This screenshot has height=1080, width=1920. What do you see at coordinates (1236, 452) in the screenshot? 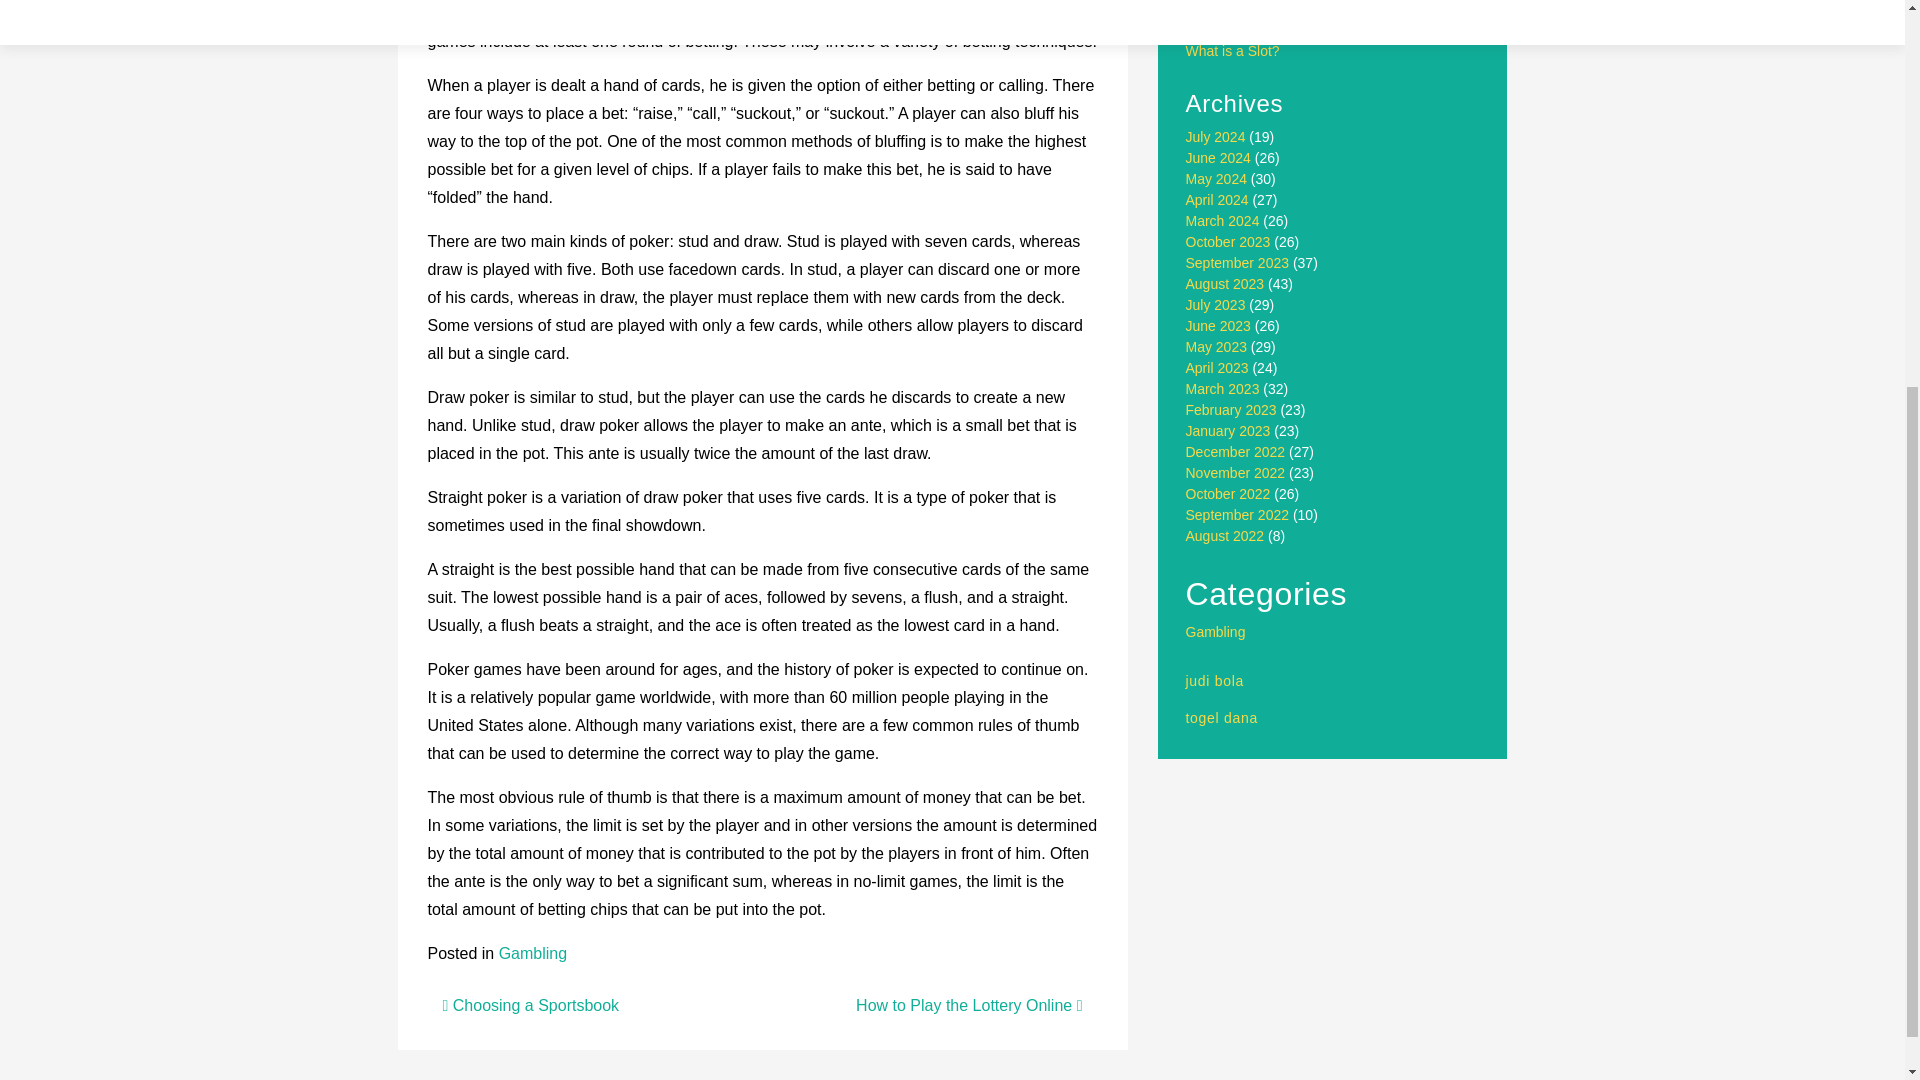
I see `December 2022` at bounding box center [1236, 452].